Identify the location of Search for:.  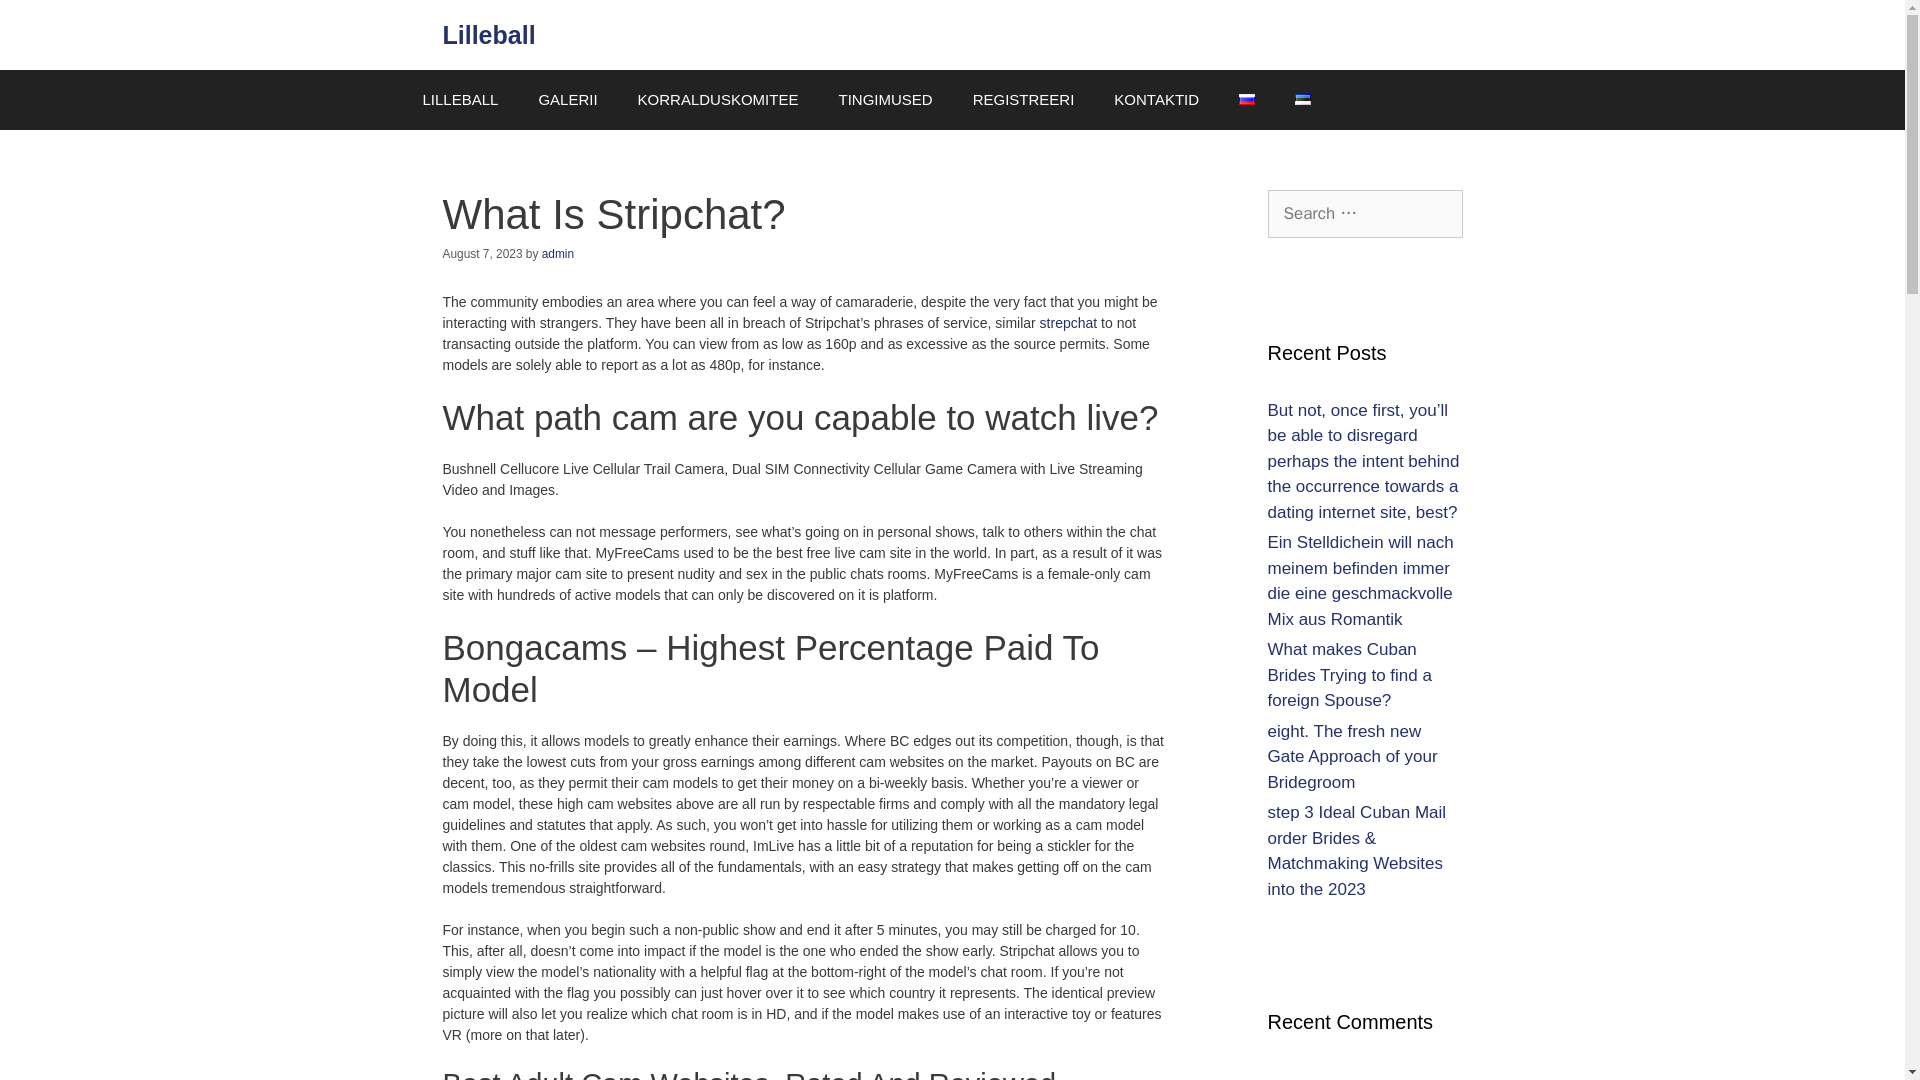
(1365, 214).